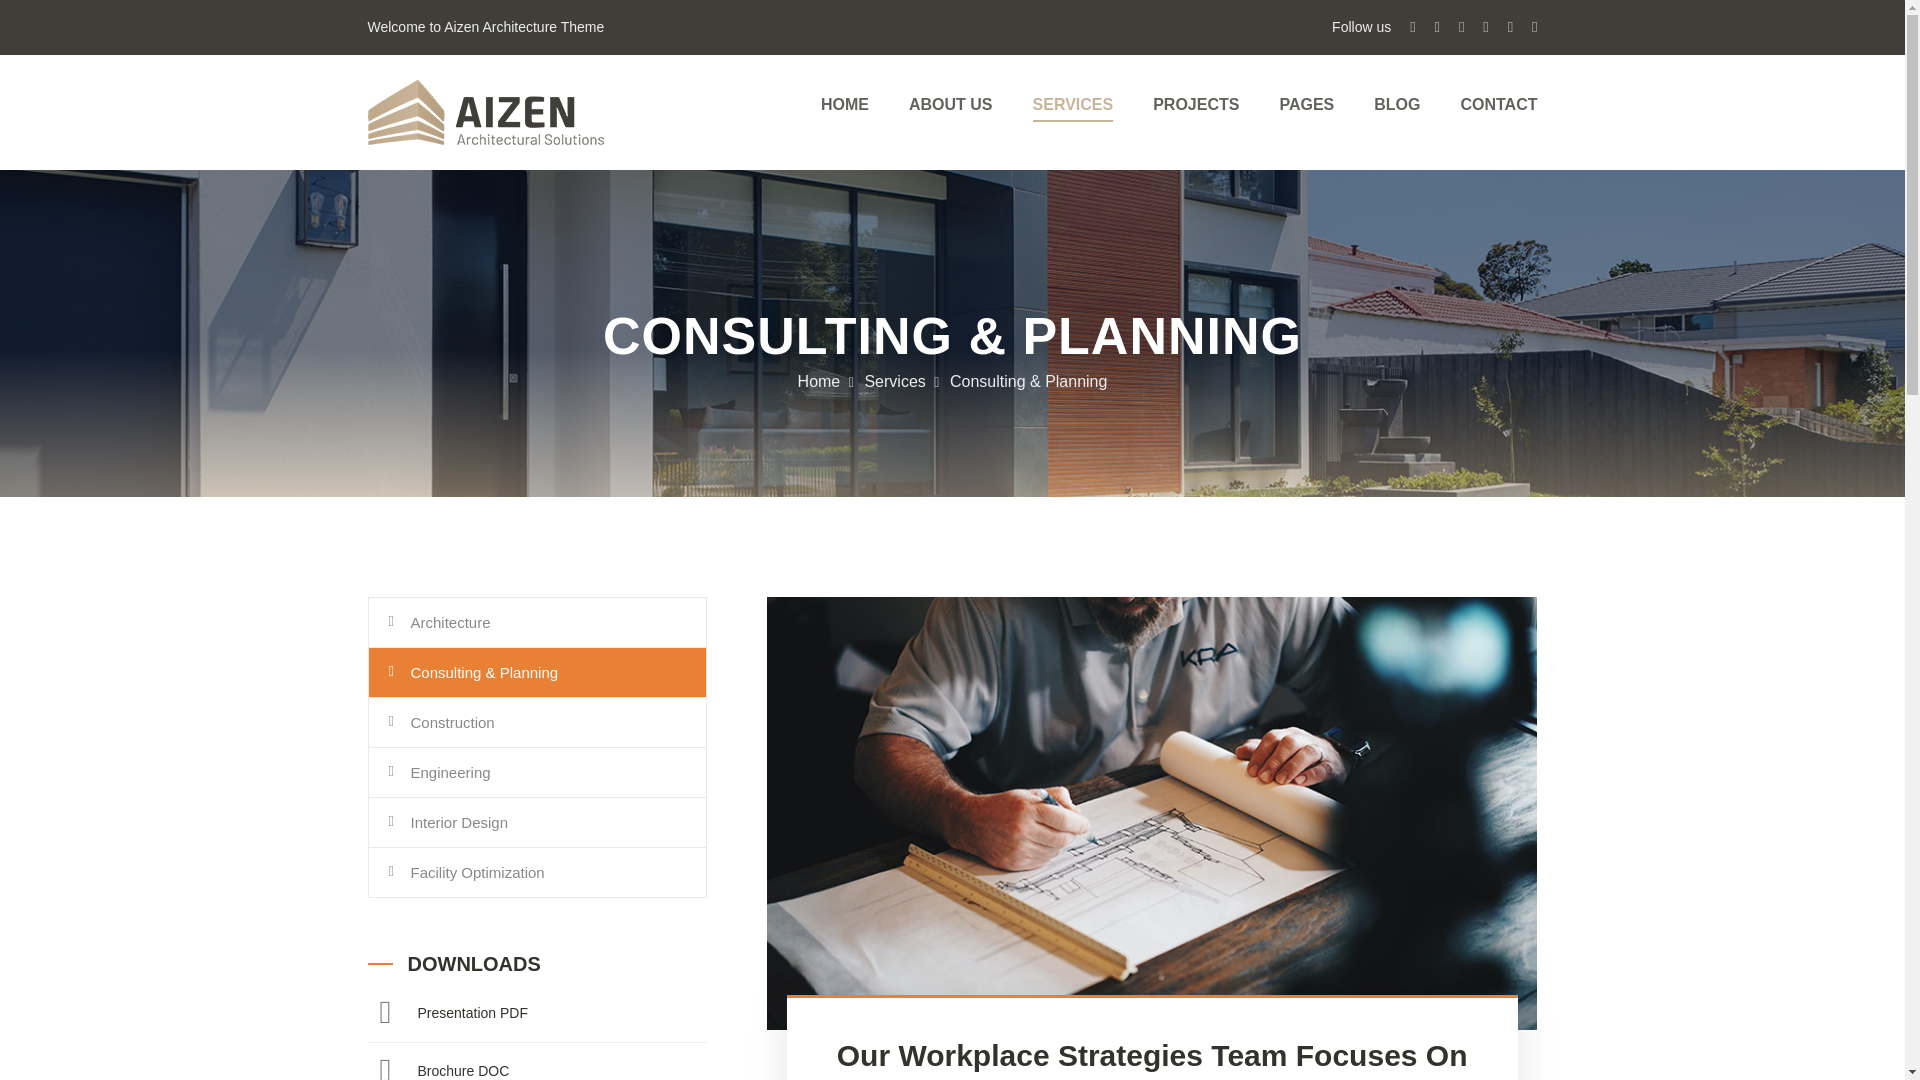 The image size is (1920, 1080). I want to click on Services, so click(894, 380).